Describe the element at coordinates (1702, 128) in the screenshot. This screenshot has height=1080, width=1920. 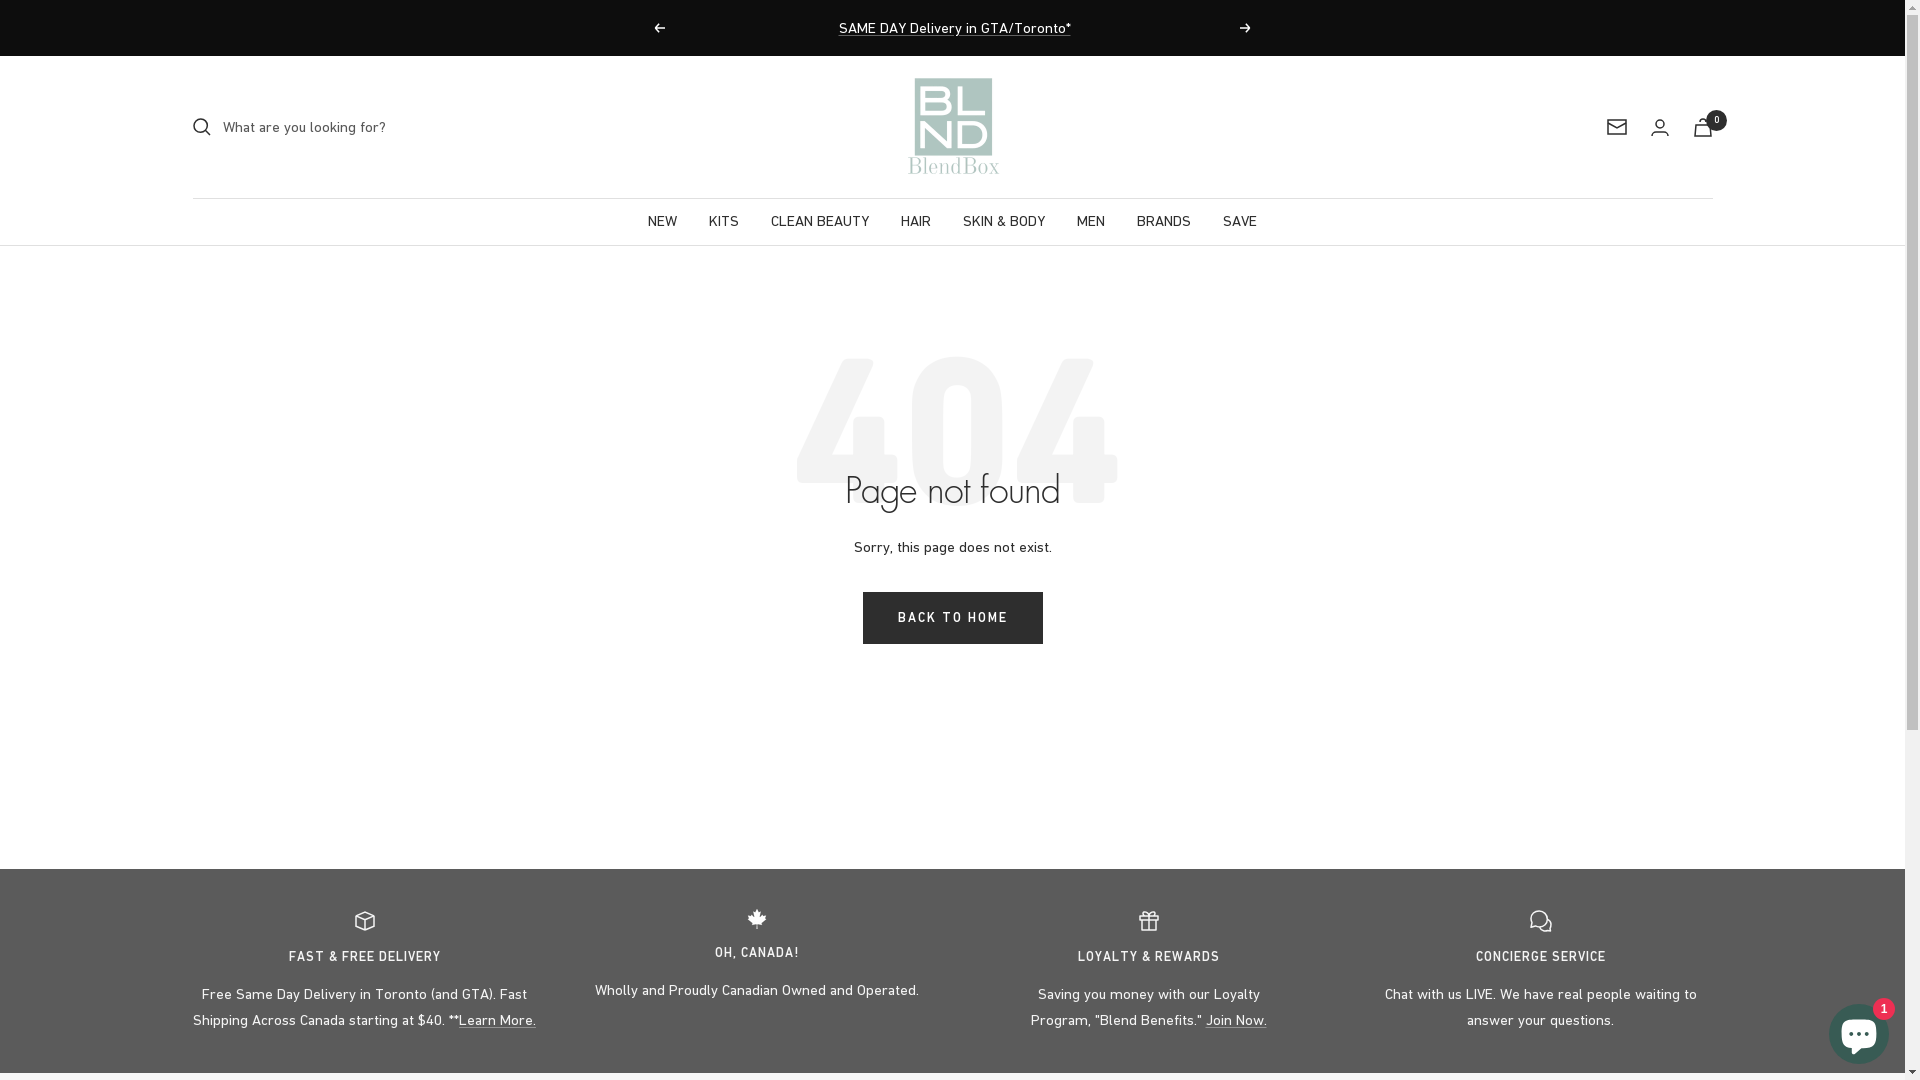
I see `0` at that location.